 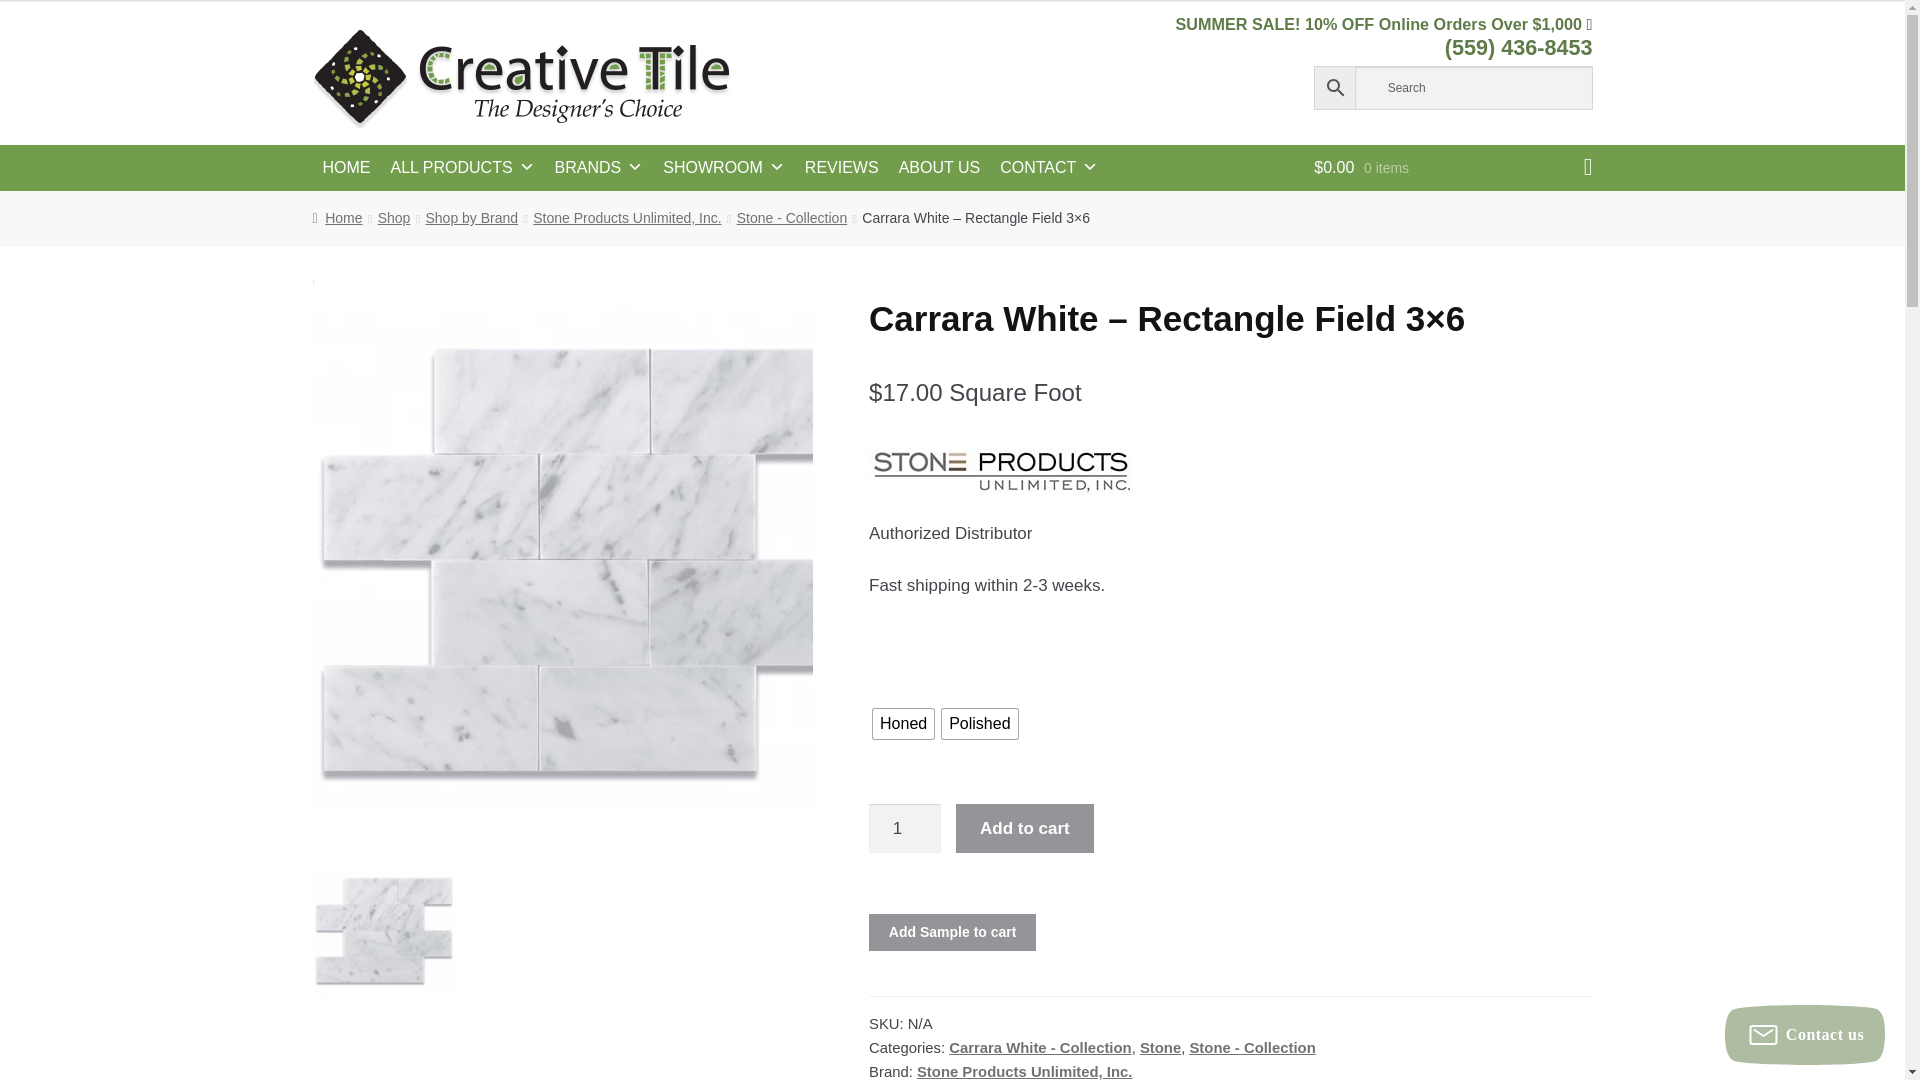 What do you see at coordinates (1452, 168) in the screenshot?
I see `View your shopping cart` at bounding box center [1452, 168].